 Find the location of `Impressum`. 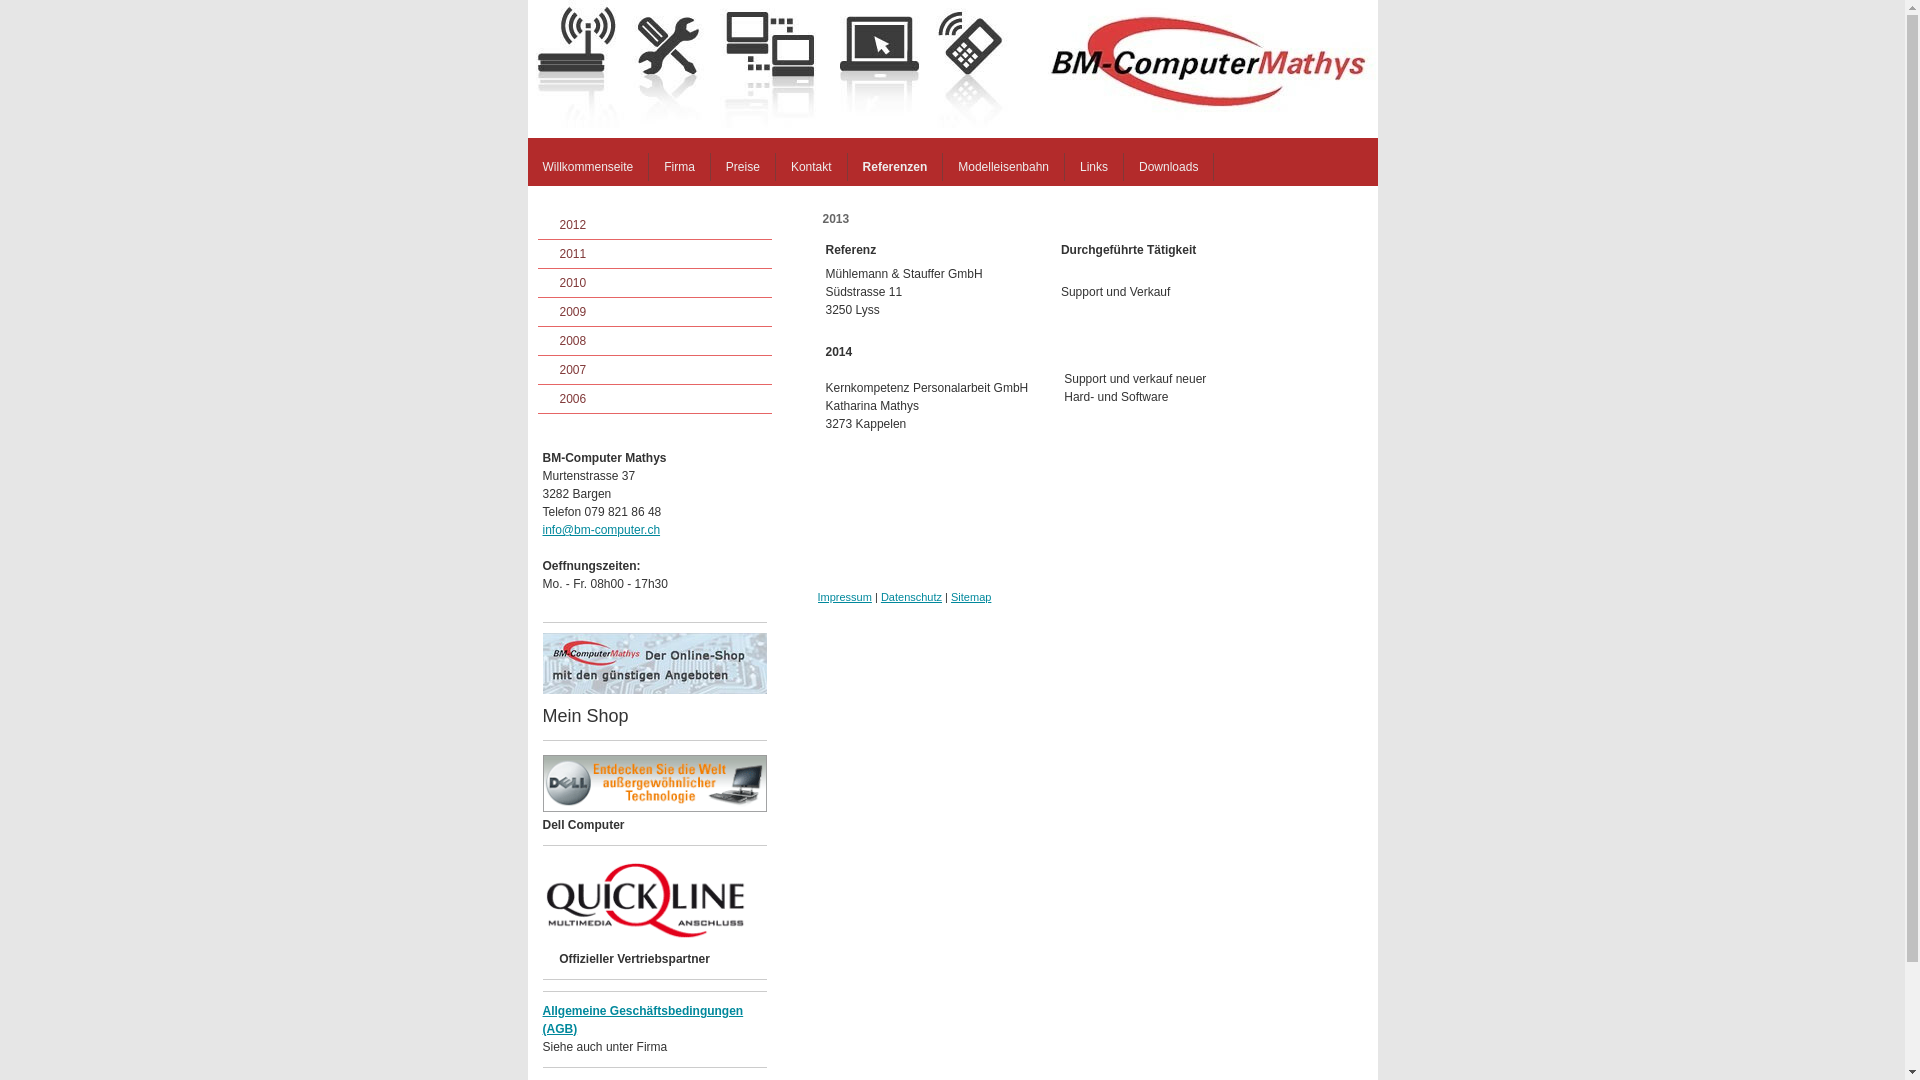

Impressum is located at coordinates (845, 597).